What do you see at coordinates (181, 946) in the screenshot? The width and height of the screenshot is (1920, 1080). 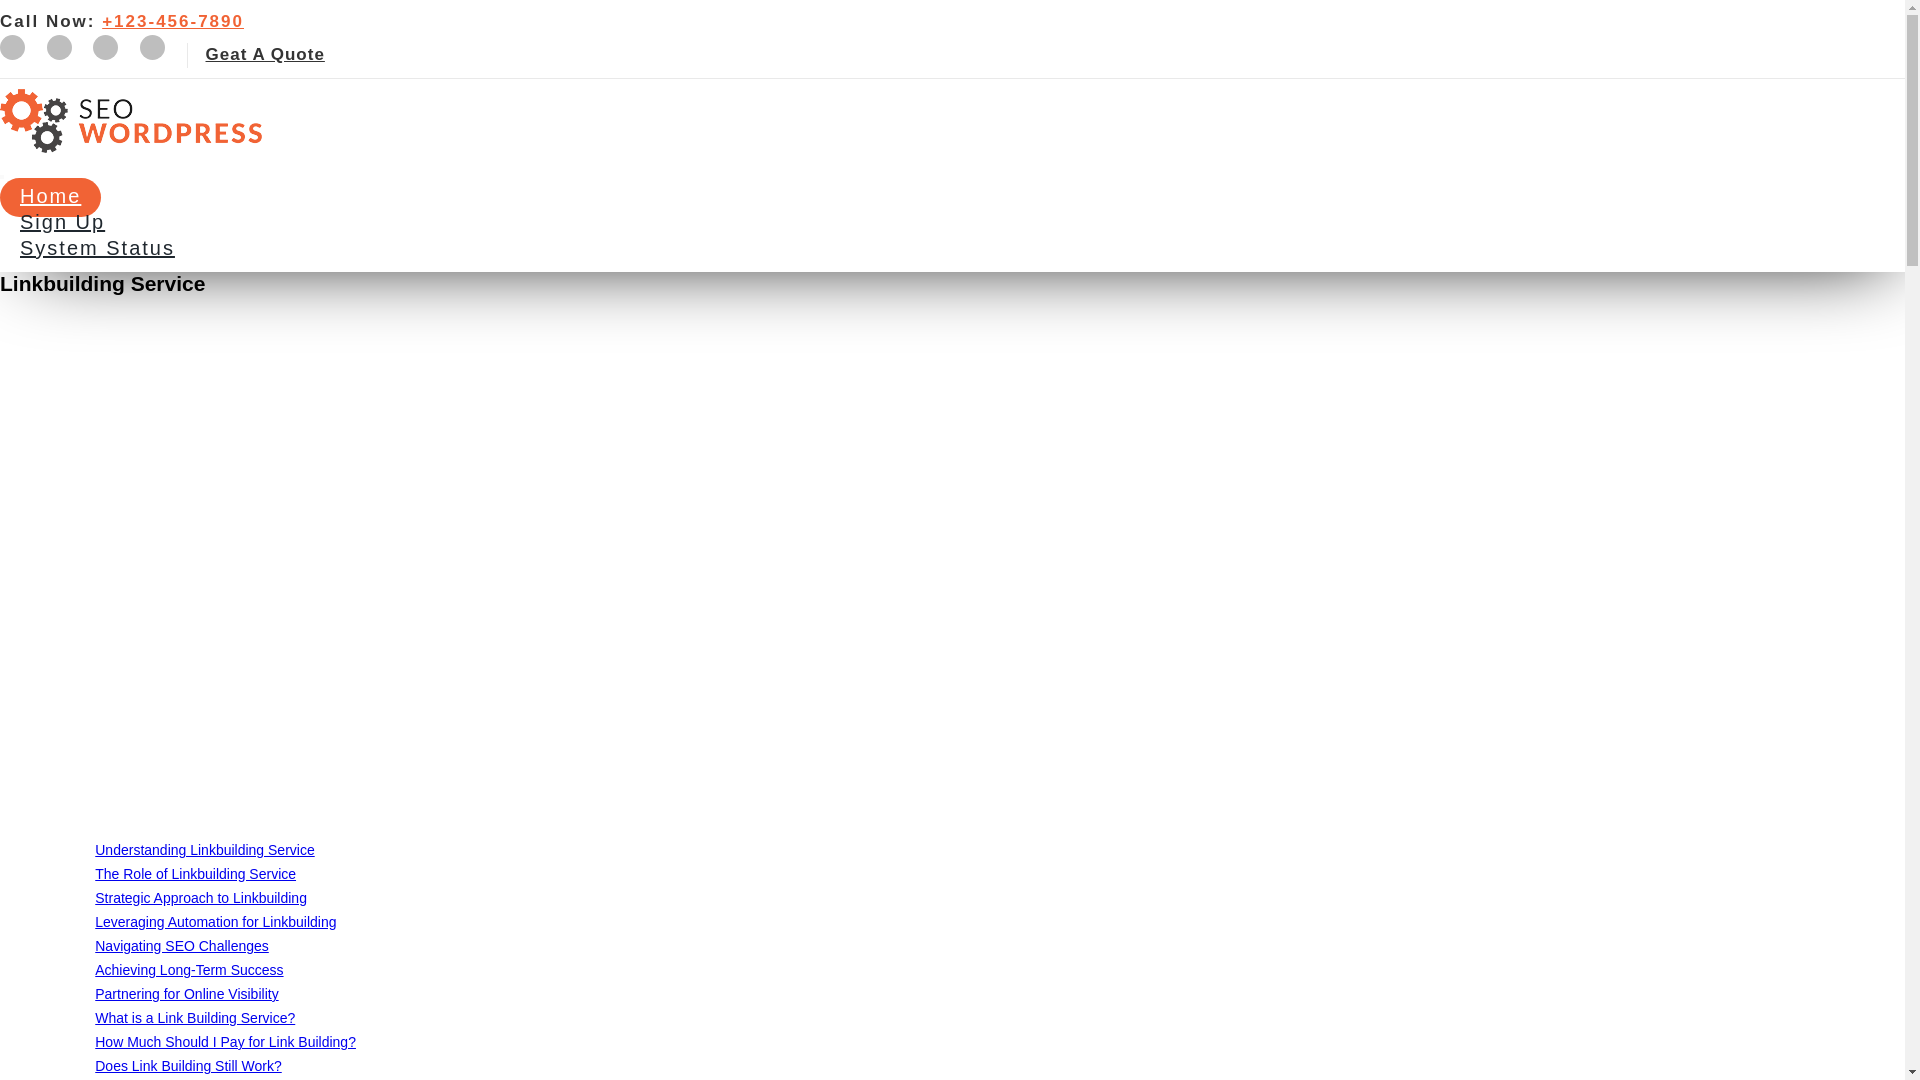 I see `Navigating SEO Challenges` at bounding box center [181, 946].